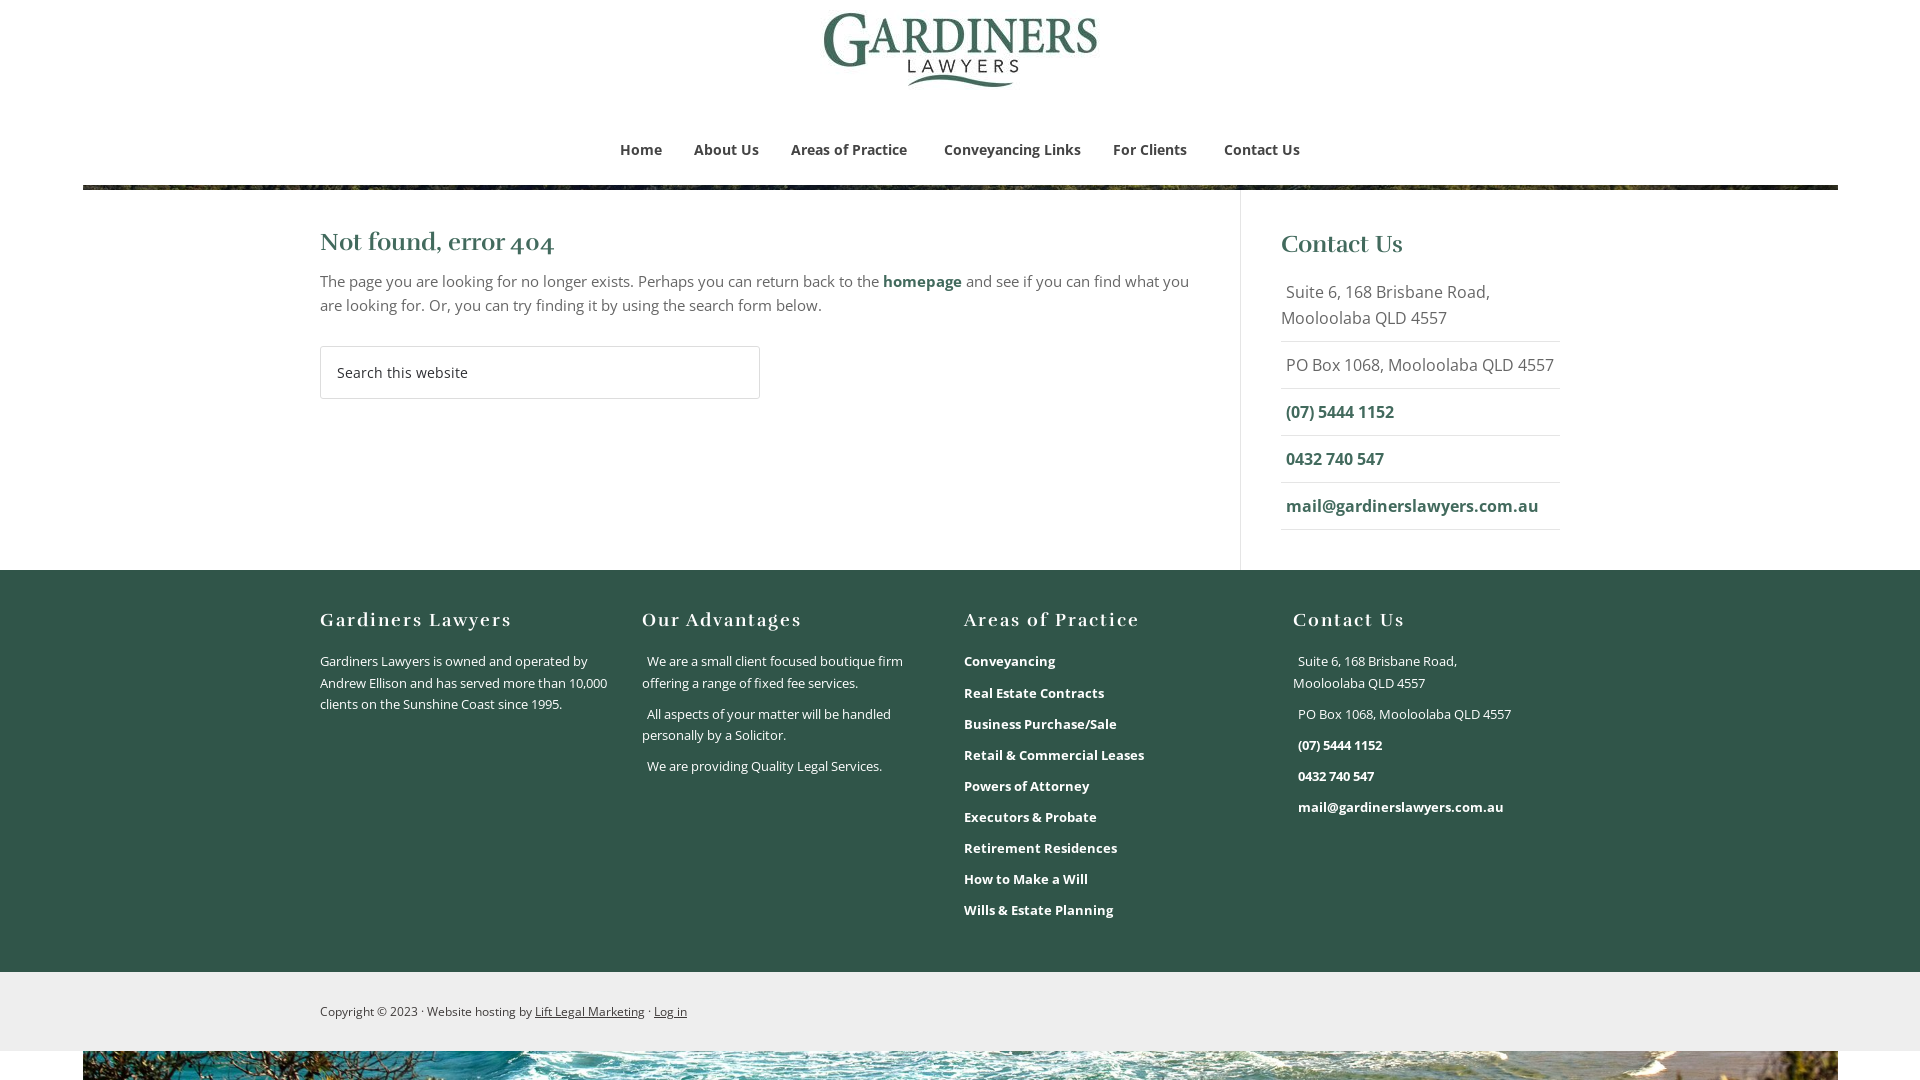  Describe the element at coordinates (1010, 661) in the screenshot. I see `Conveyancing` at that location.